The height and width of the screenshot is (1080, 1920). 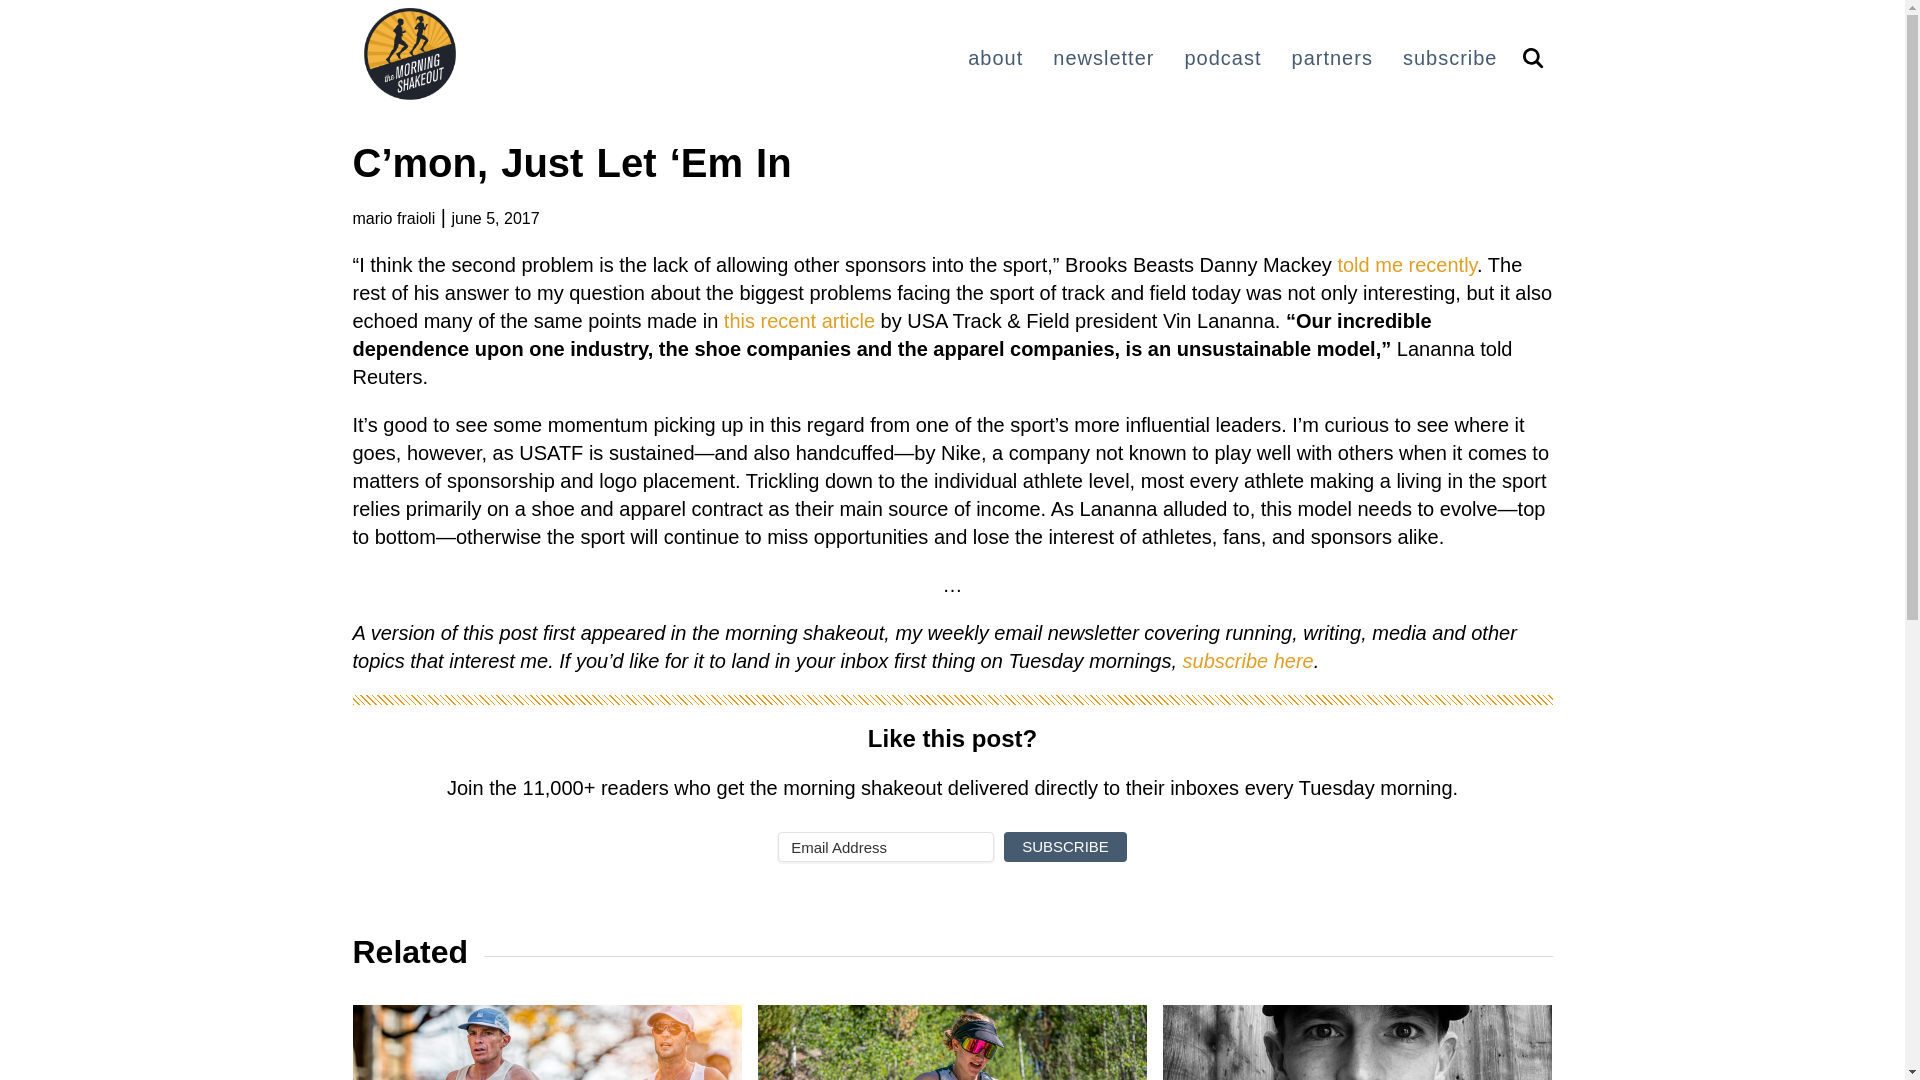 What do you see at coordinates (1066, 846) in the screenshot?
I see `SUBSCRIBE` at bounding box center [1066, 846].